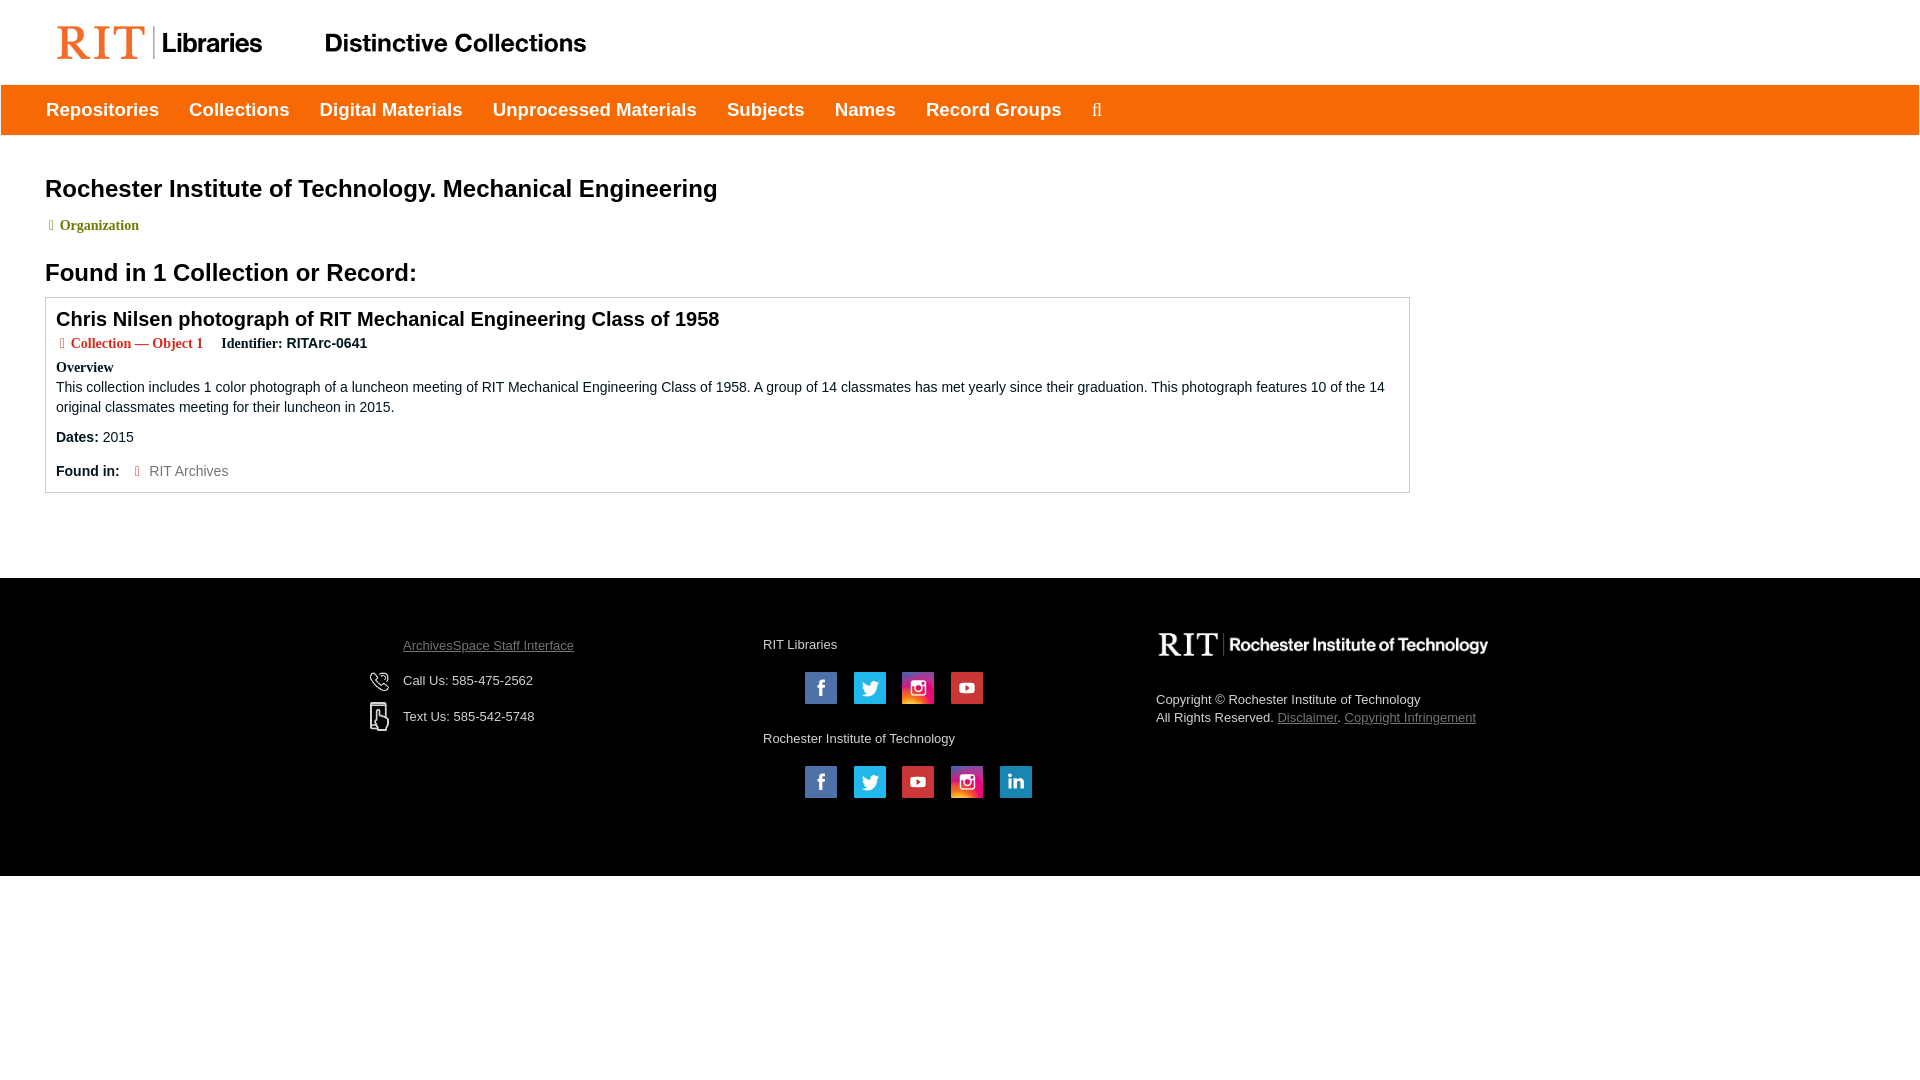  Describe the element at coordinates (188, 471) in the screenshot. I see `RIT Archives` at that location.